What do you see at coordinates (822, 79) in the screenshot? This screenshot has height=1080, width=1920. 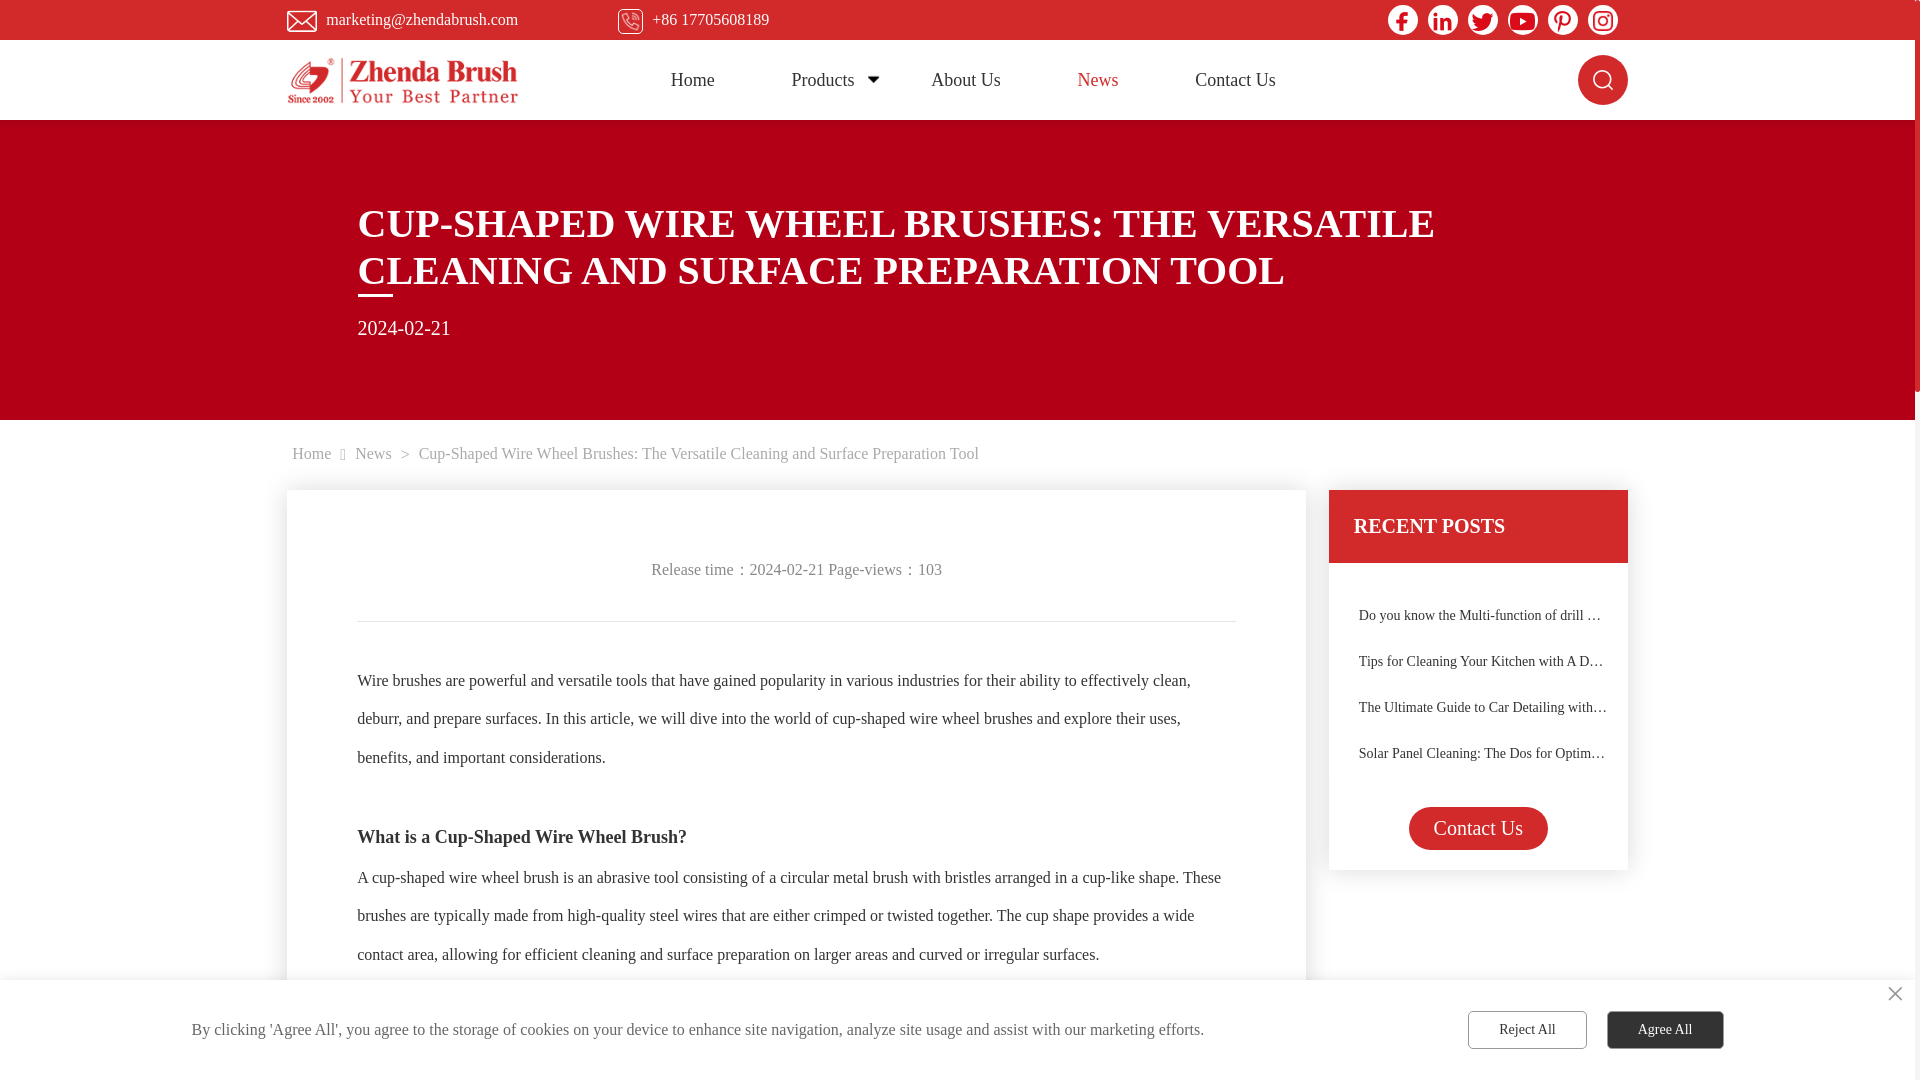 I see `Products` at bounding box center [822, 79].